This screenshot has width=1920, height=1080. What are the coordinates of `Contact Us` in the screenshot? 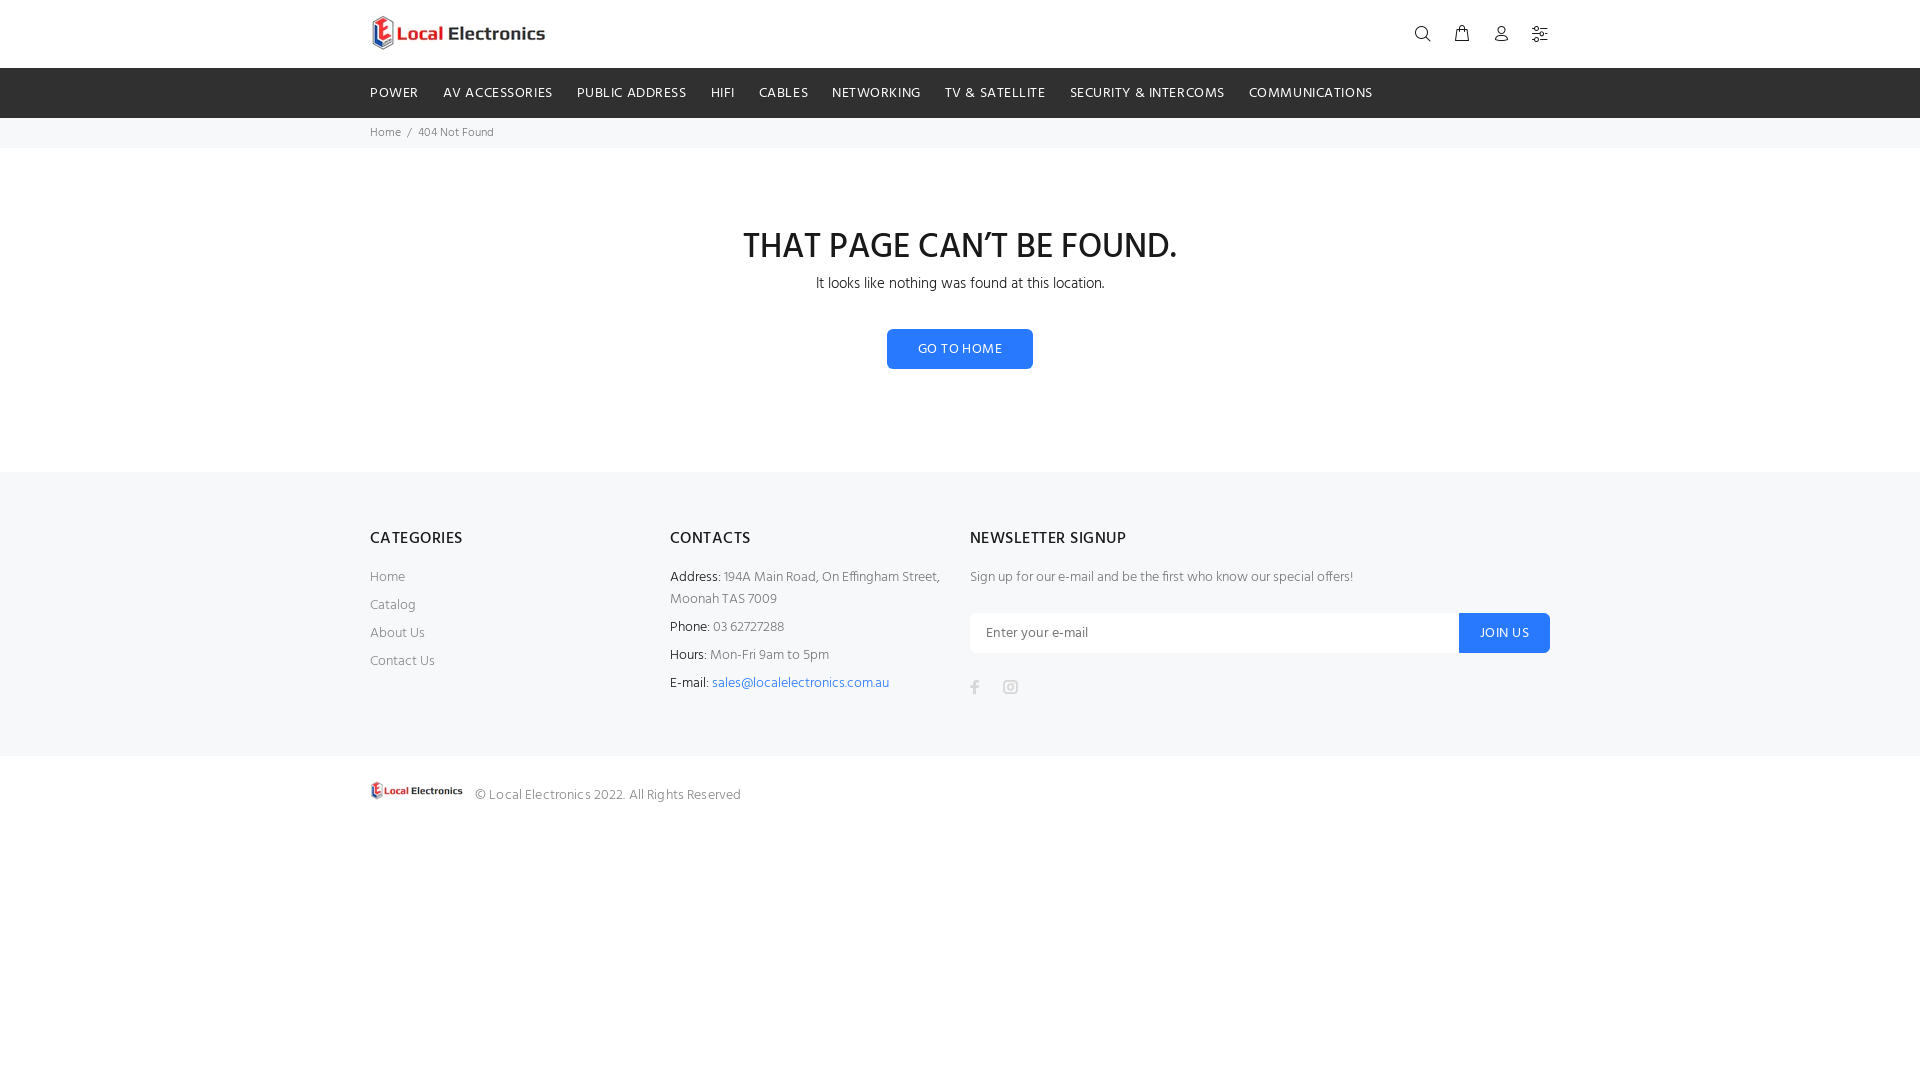 It's located at (402, 662).